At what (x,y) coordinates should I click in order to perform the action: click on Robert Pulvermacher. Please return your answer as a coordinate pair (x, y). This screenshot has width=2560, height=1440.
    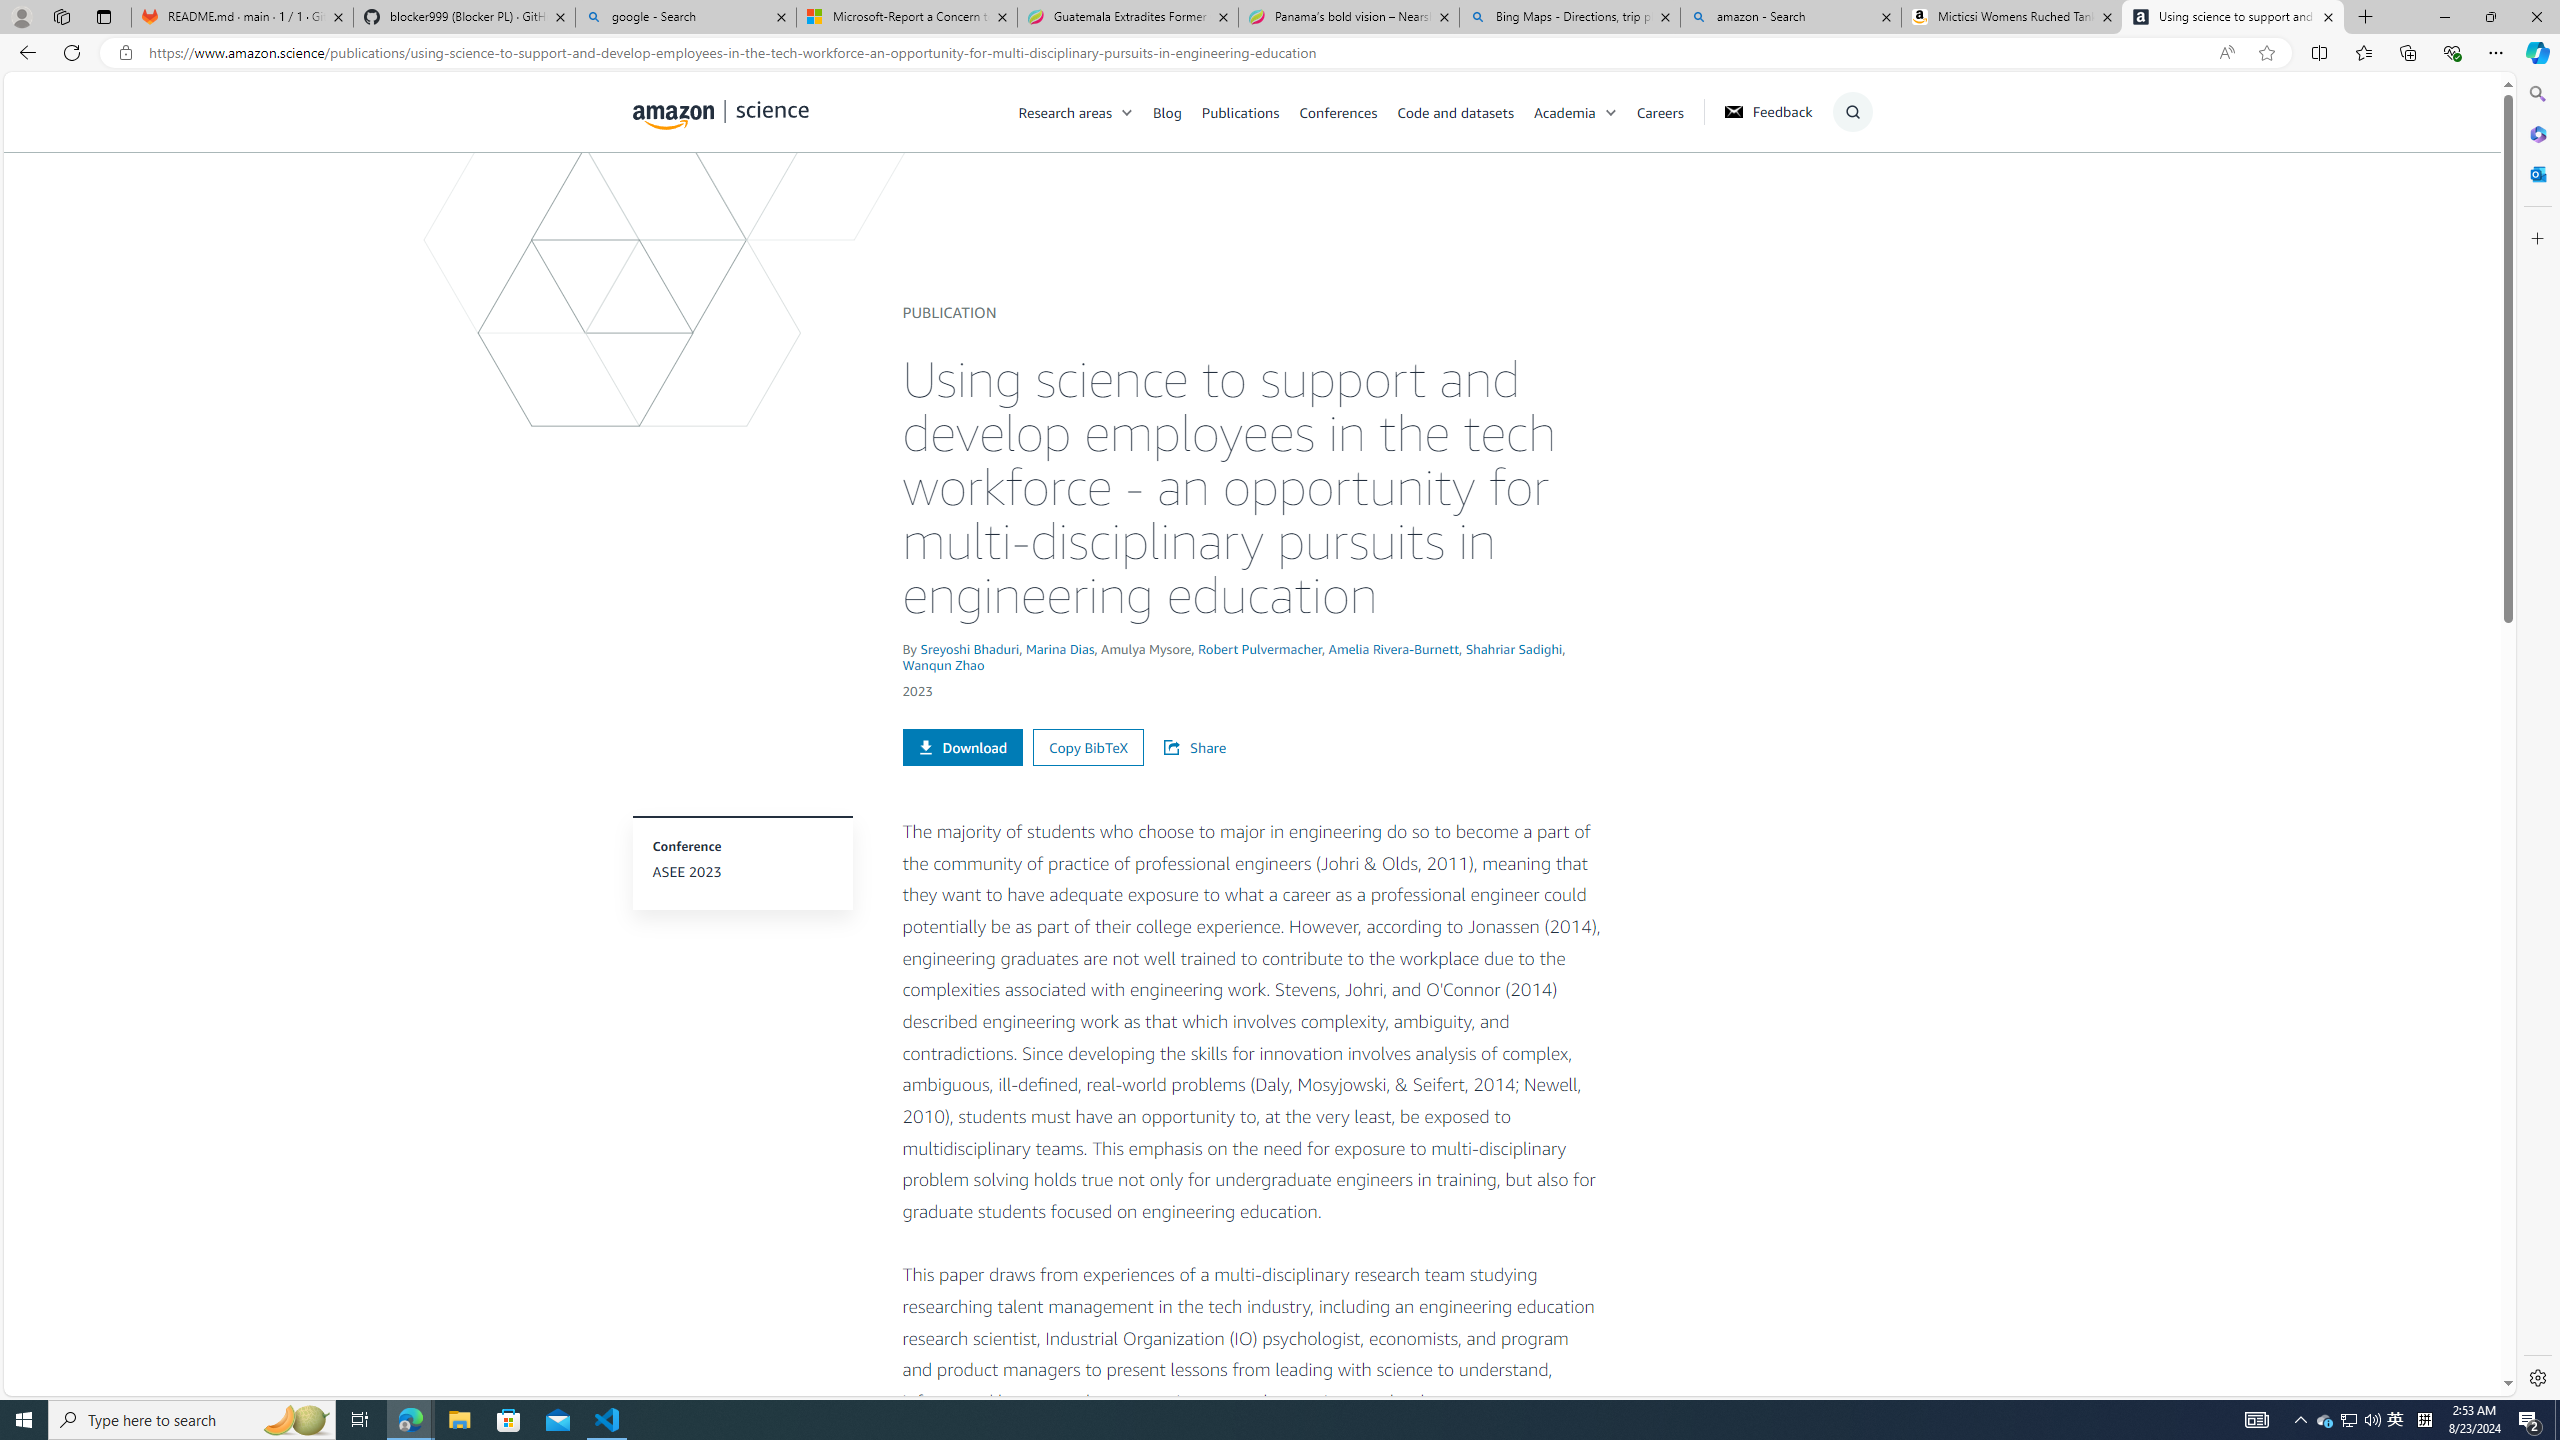
    Looking at the image, I should click on (1259, 648).